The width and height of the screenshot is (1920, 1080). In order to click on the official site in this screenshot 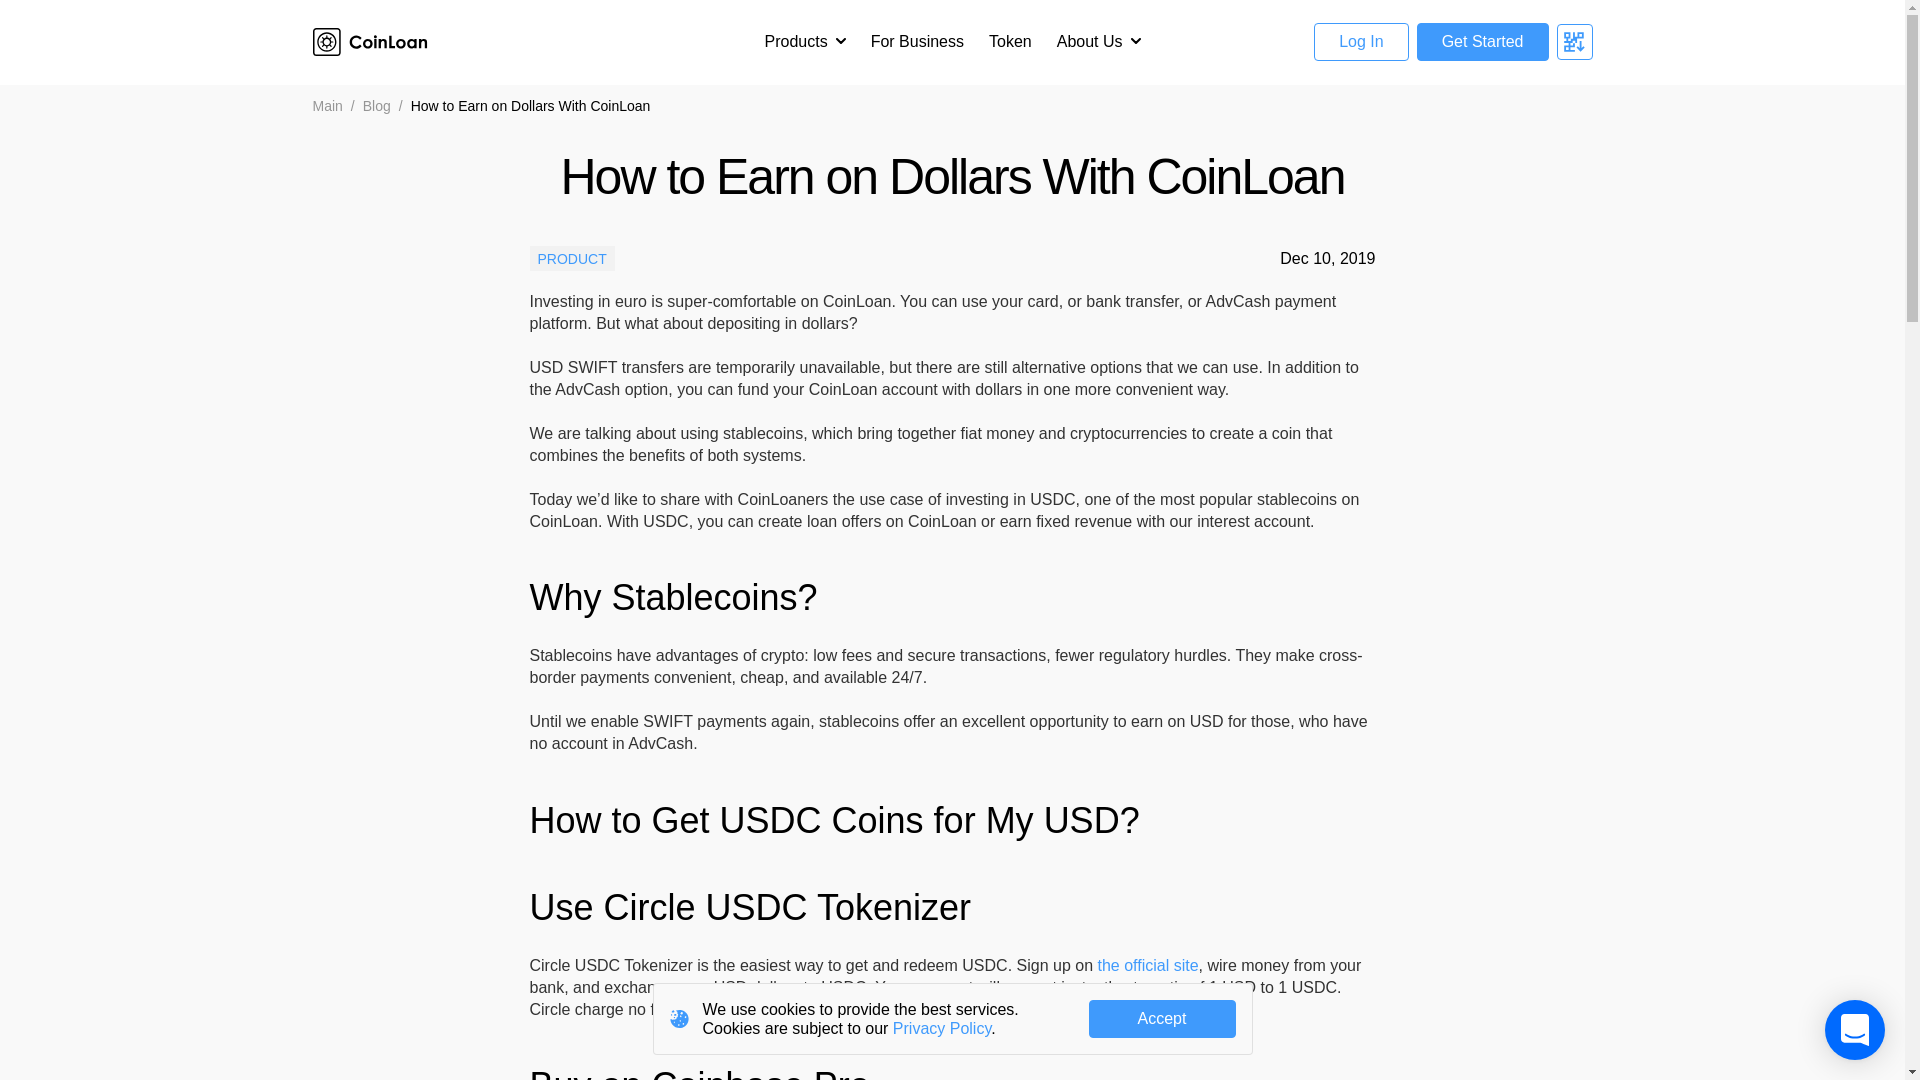, I will do `click(1147, 965)`.